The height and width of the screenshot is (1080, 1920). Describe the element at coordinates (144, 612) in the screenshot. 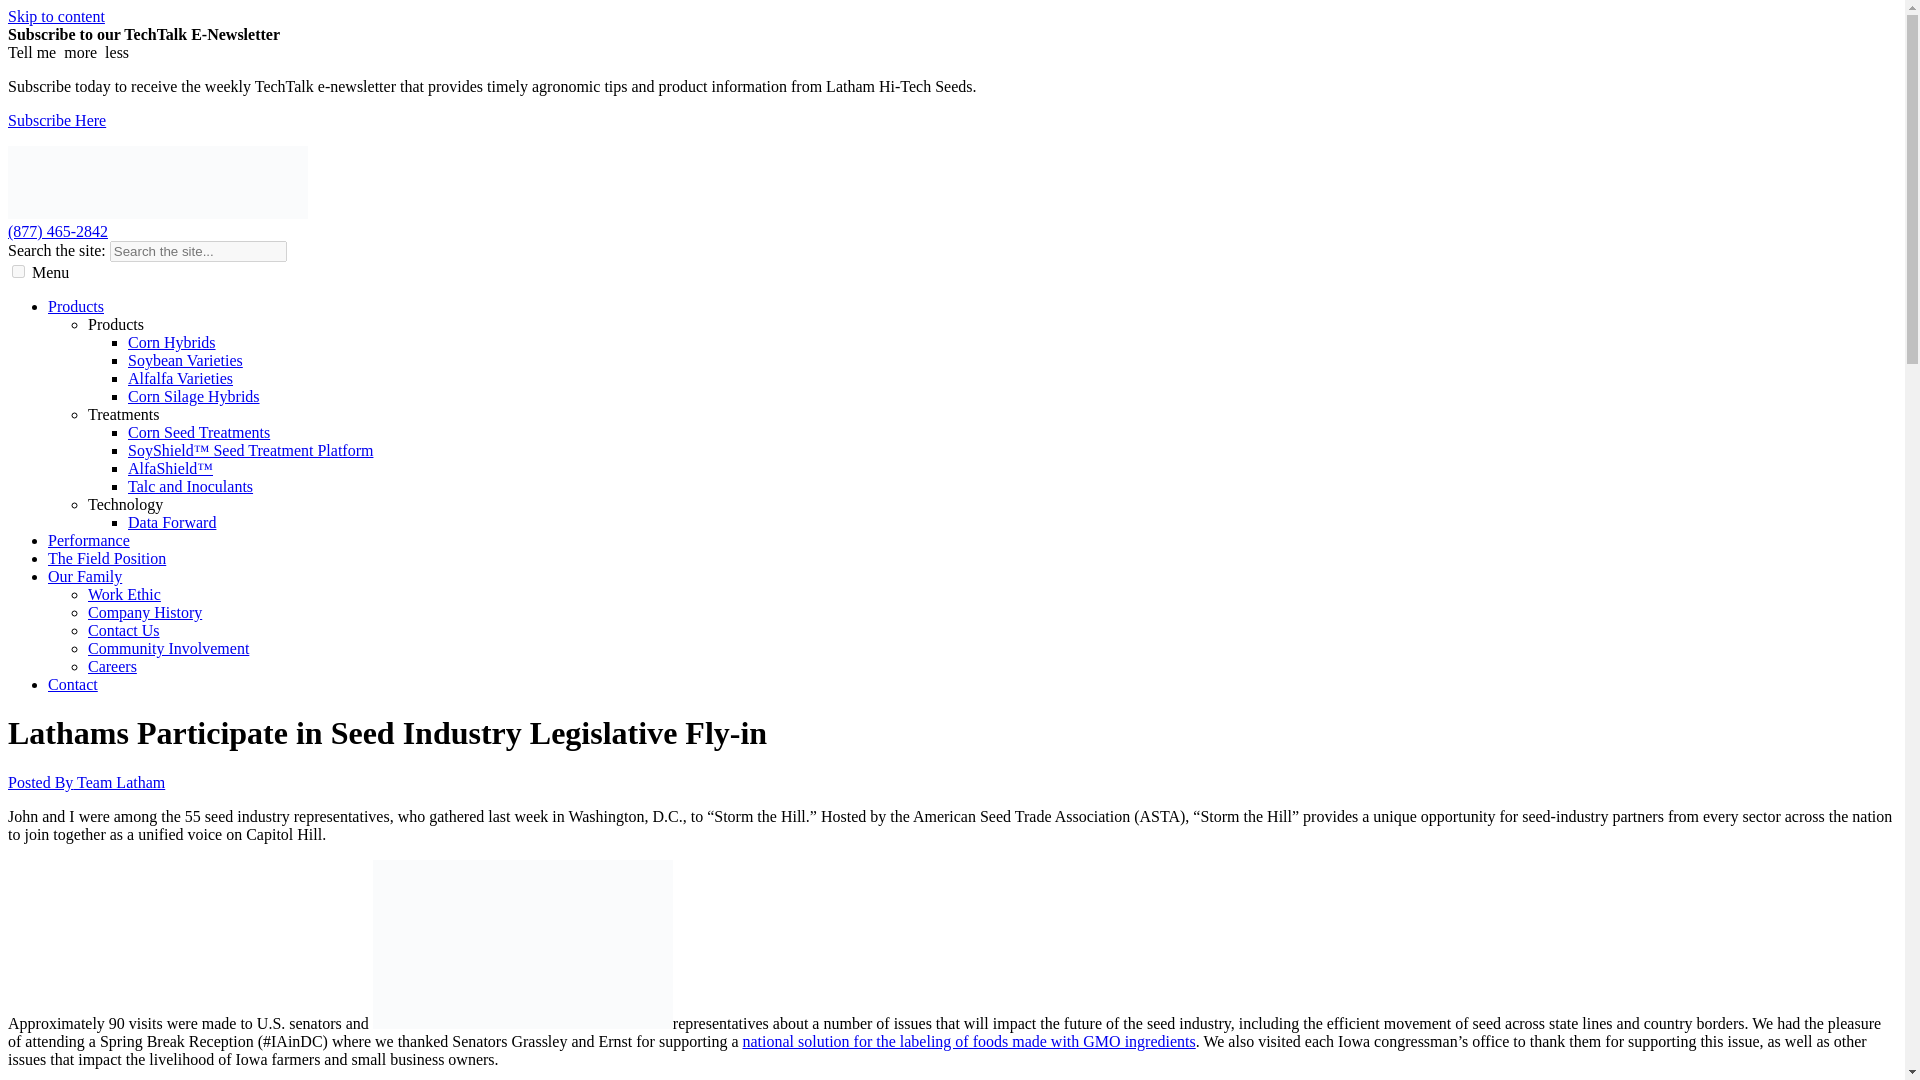

I see `Company History` at that location.